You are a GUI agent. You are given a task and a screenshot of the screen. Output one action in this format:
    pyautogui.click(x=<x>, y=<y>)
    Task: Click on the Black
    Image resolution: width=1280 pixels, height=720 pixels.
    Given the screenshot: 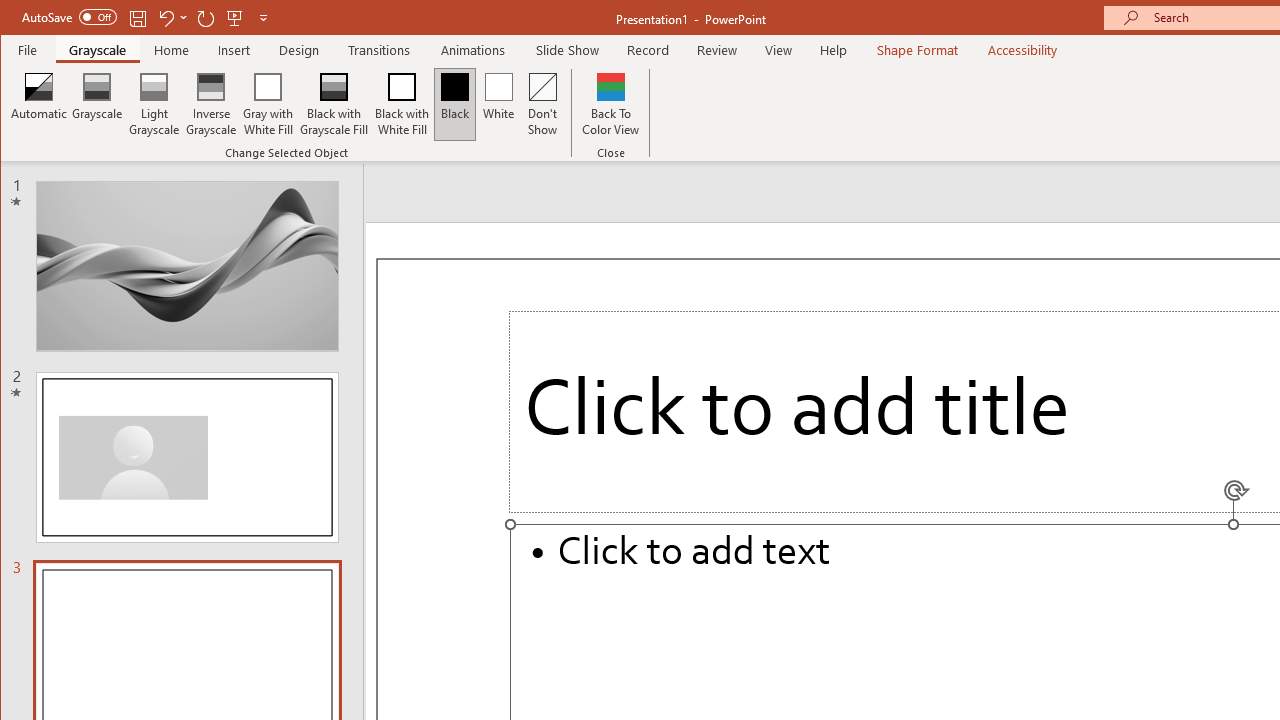 What is the action you would take?
    pyautogui.click(x=454, y=104)
    